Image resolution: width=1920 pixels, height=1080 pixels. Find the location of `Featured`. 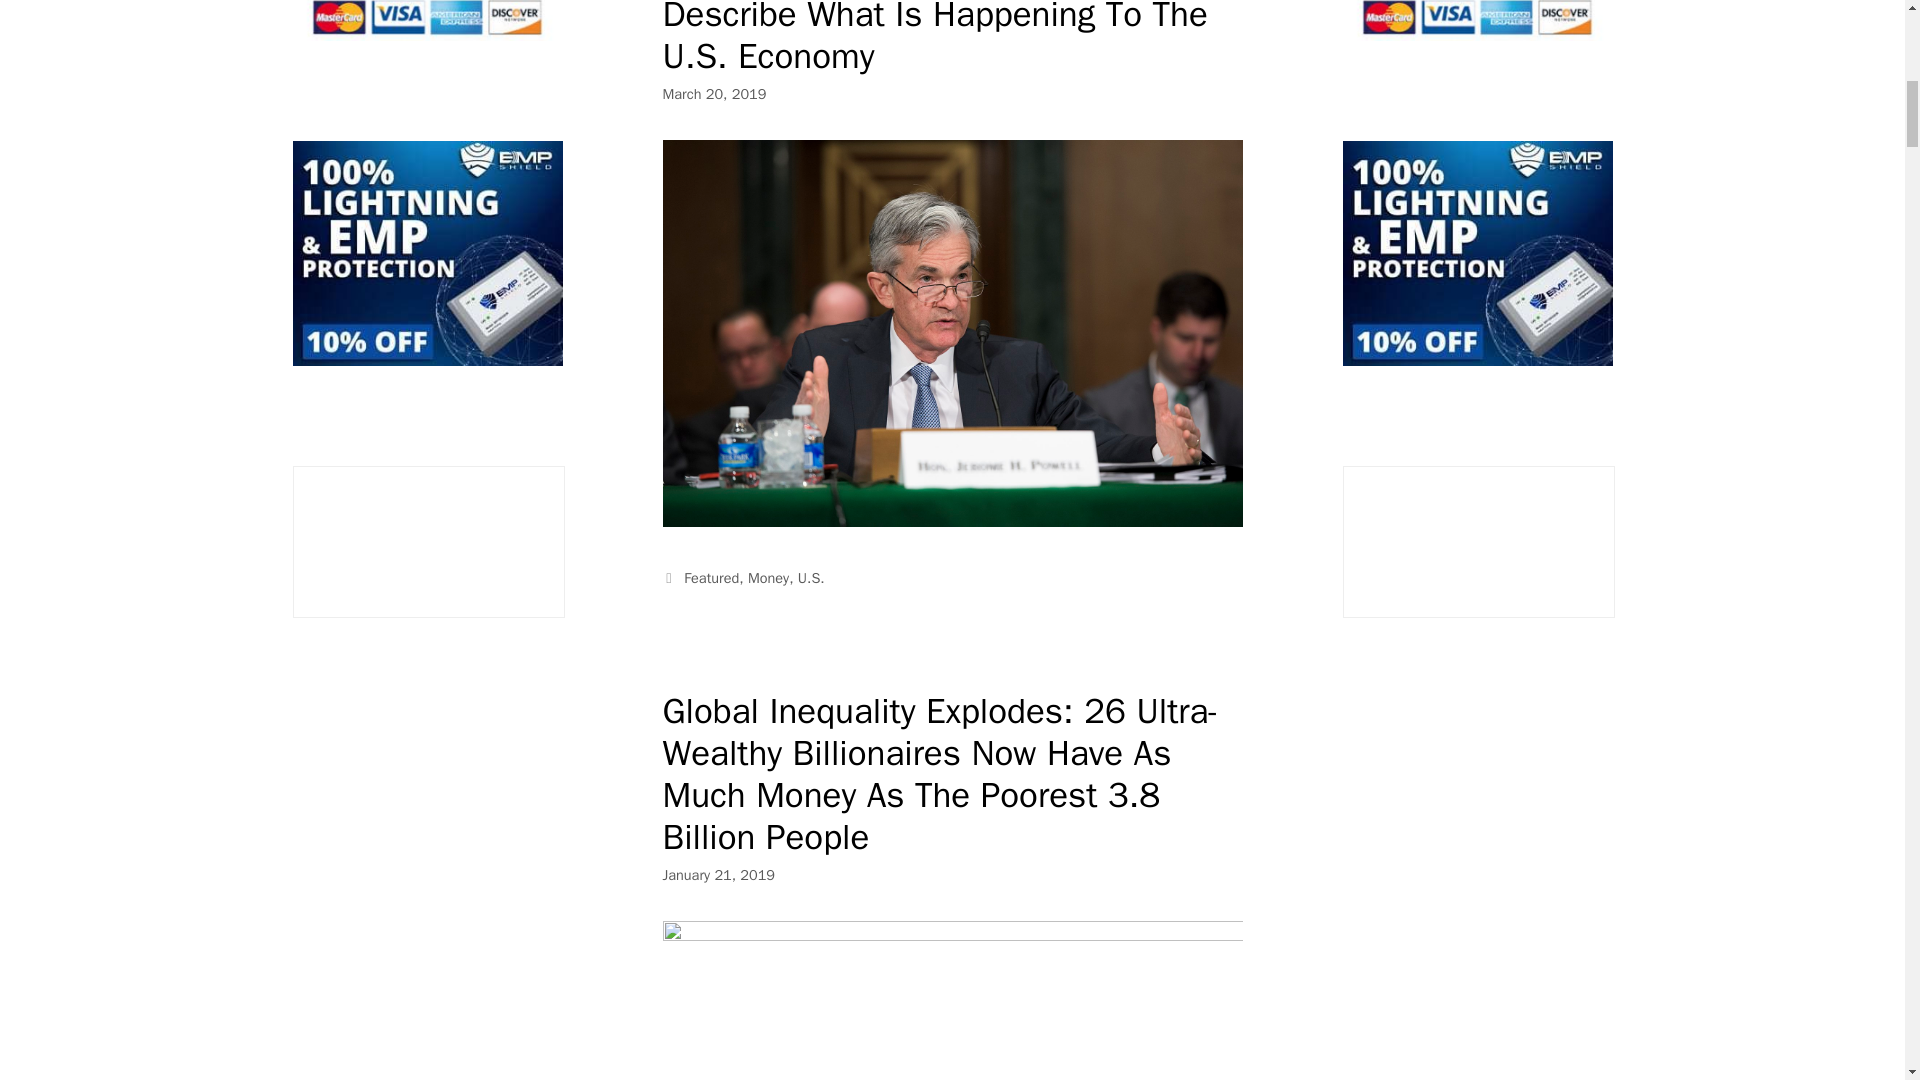

Featured is located at coordinates (711, 578).